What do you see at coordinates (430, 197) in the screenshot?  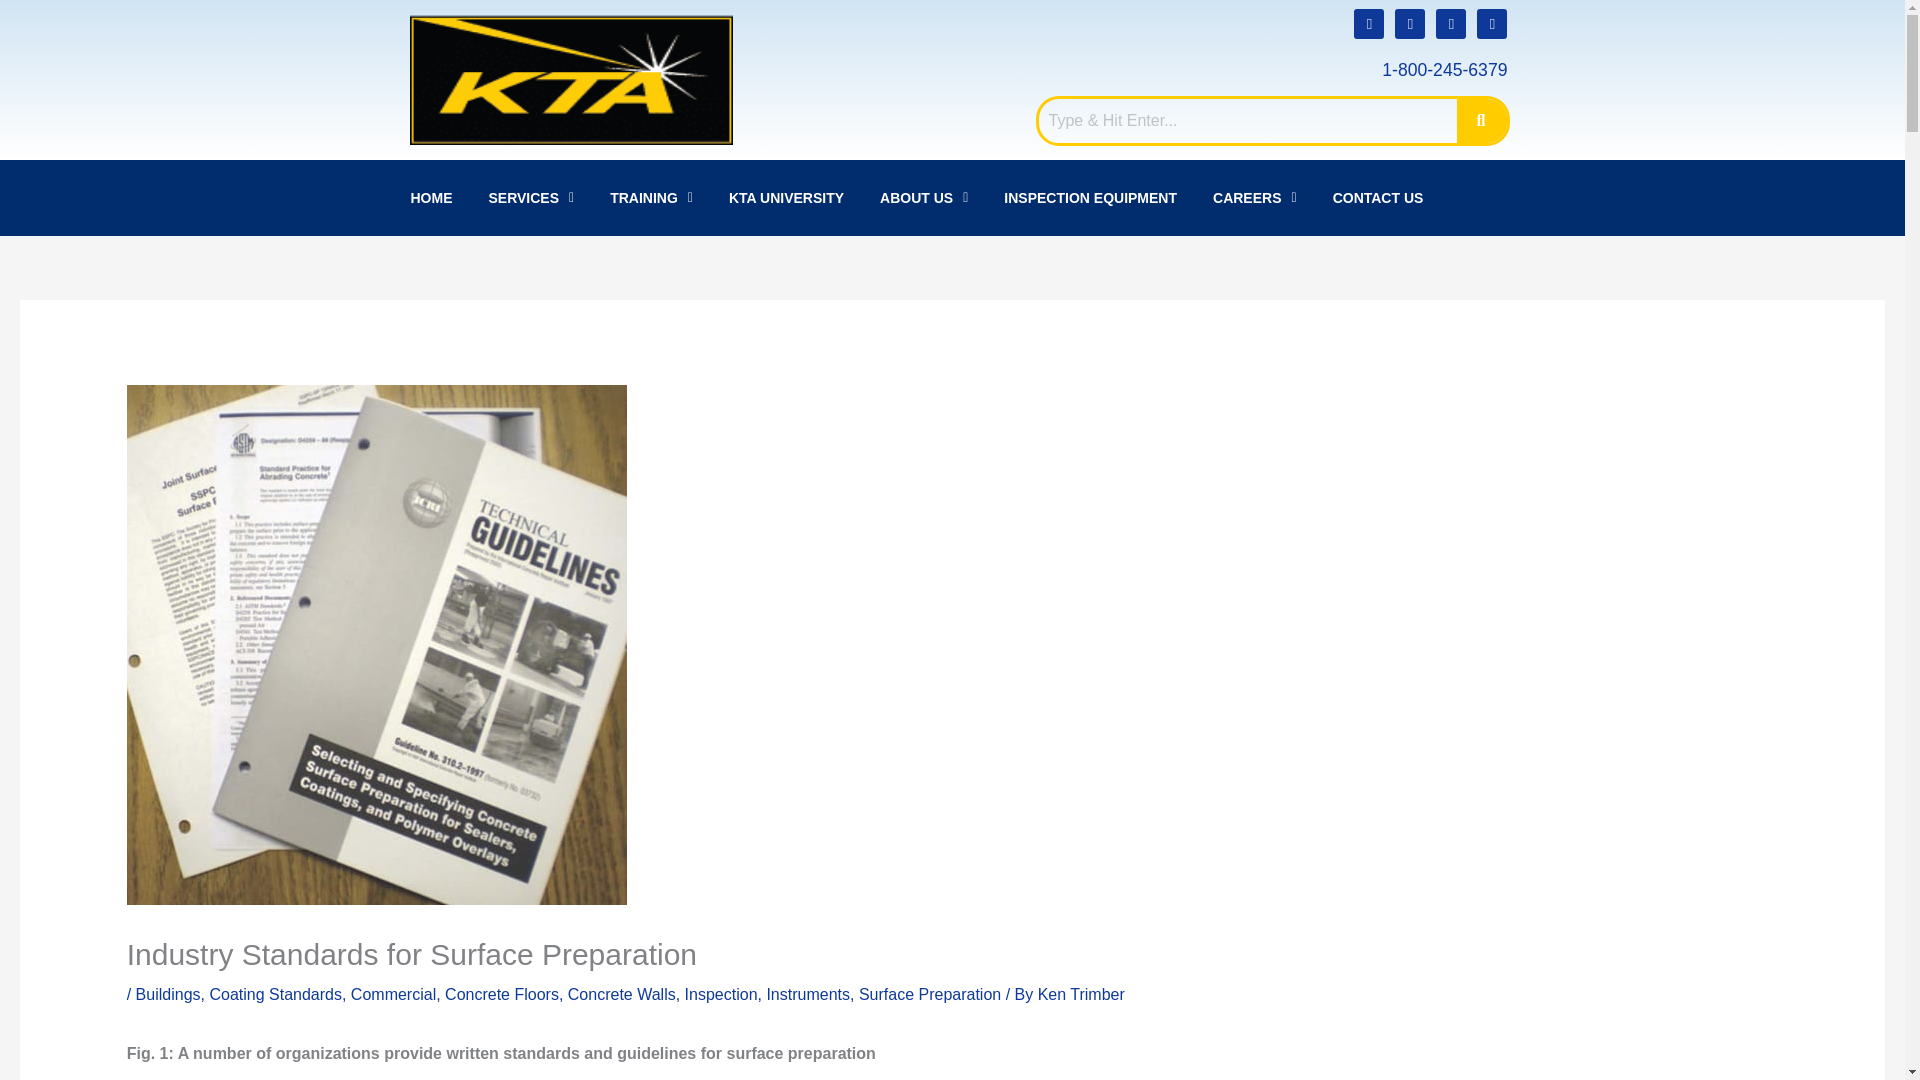 I see `HOME` at bounding box center [430, 197].